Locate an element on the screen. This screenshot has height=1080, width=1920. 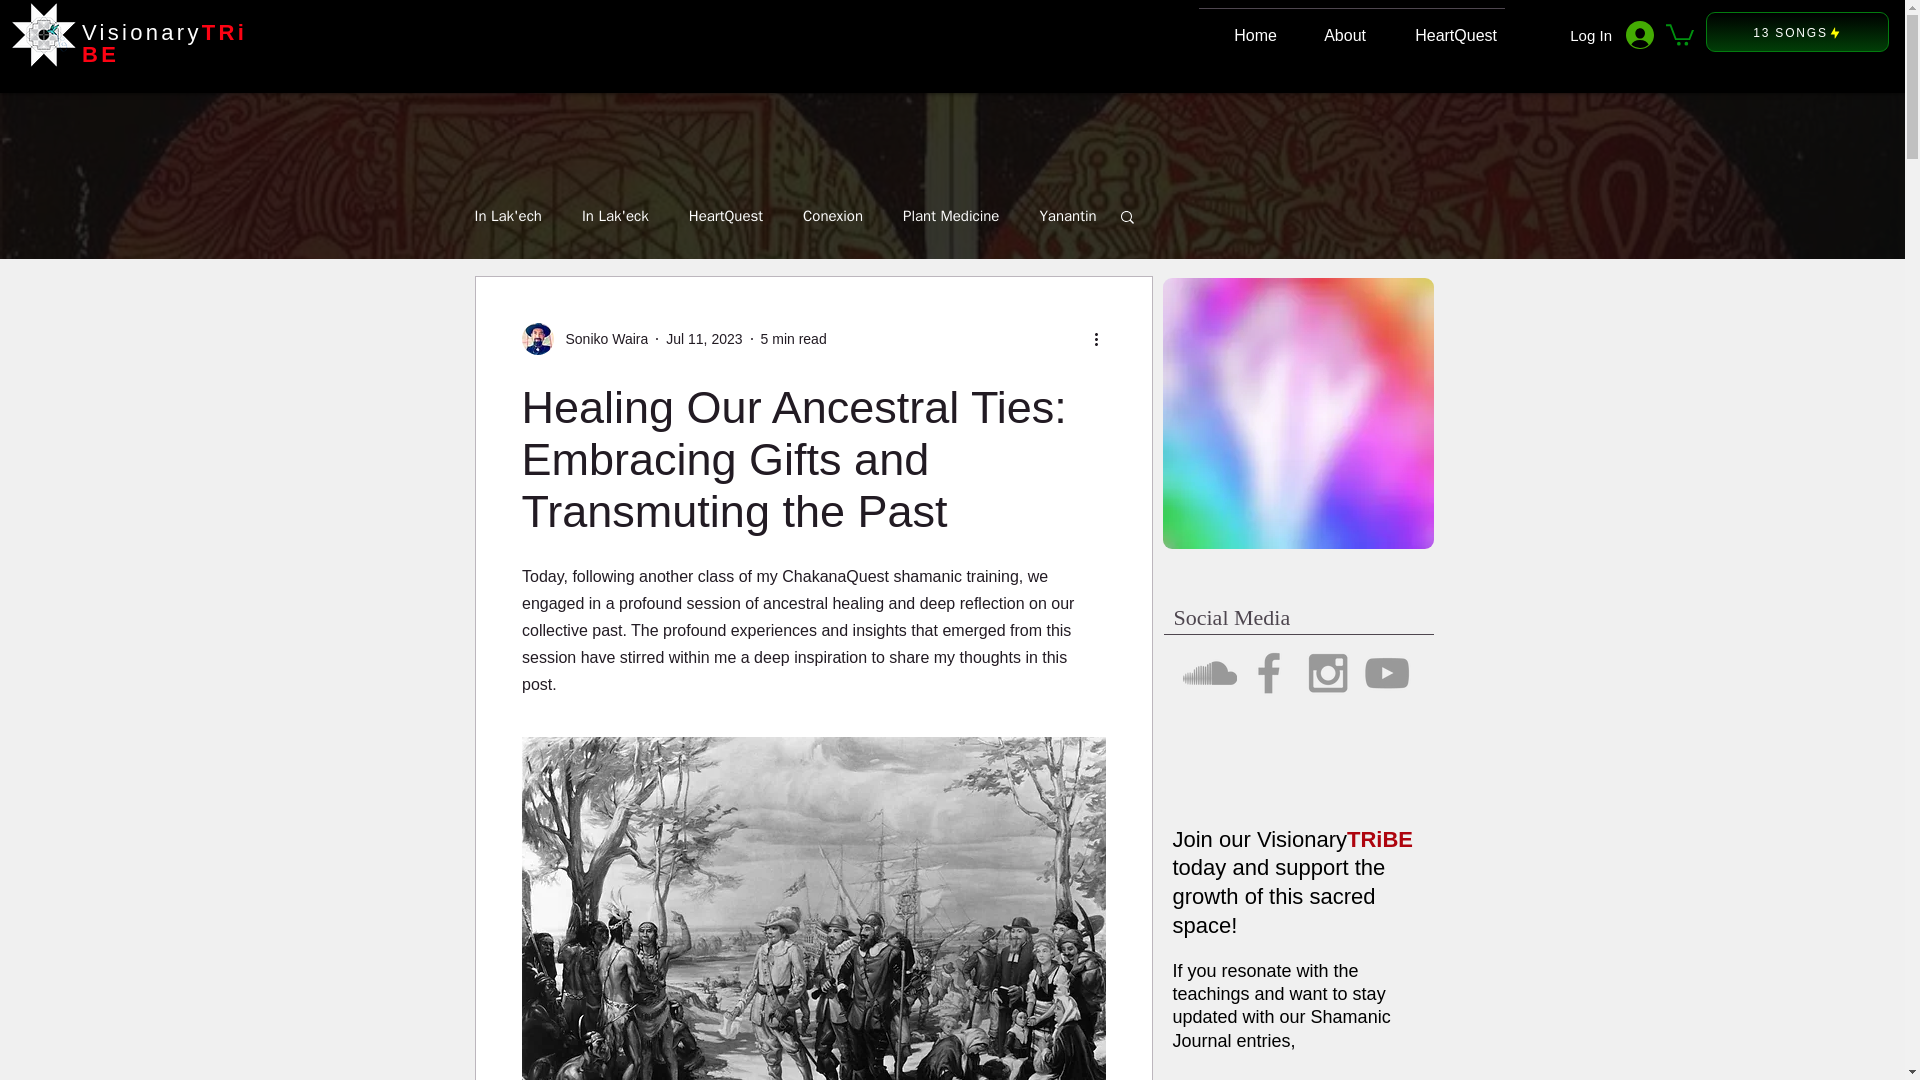
In Lak'eck is located at coordinates (614, 215).